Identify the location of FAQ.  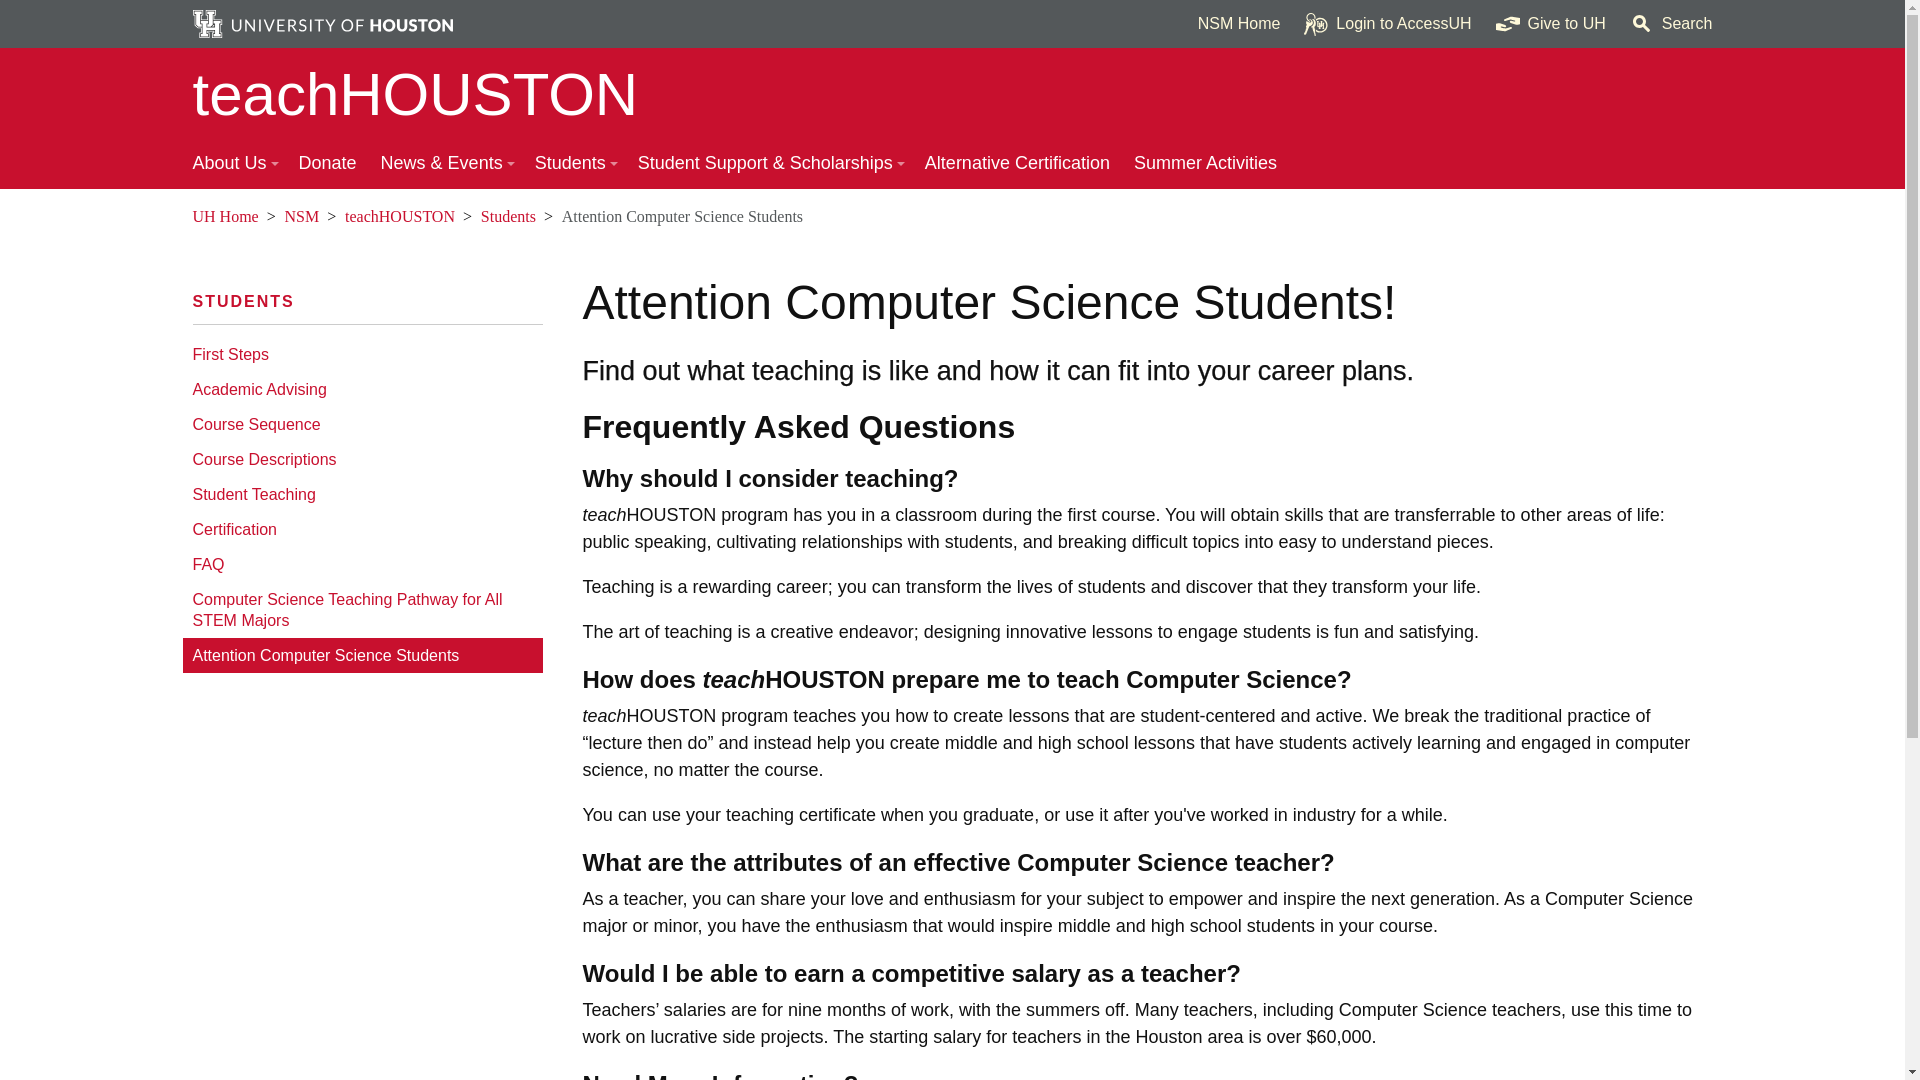
(362, 564).